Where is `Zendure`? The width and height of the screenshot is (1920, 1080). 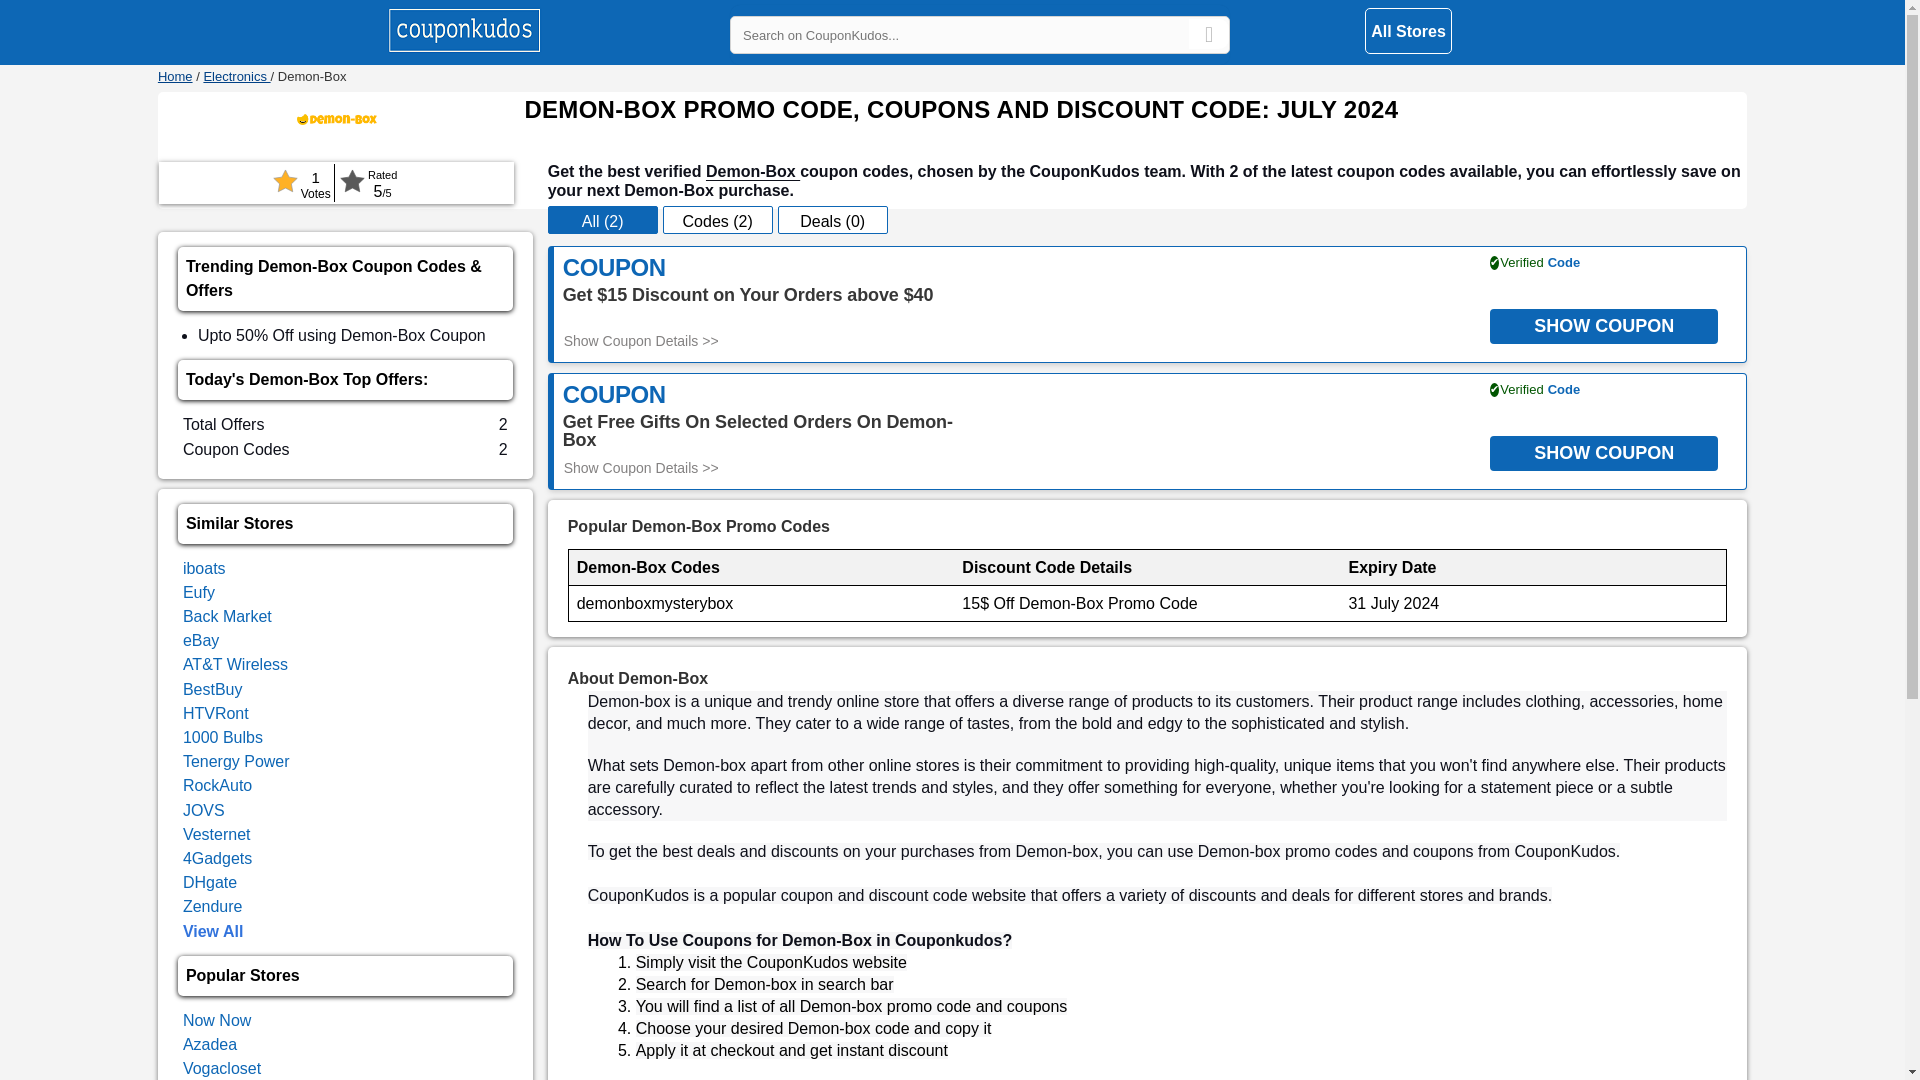
Zendure is located at coordinates (212, 906).